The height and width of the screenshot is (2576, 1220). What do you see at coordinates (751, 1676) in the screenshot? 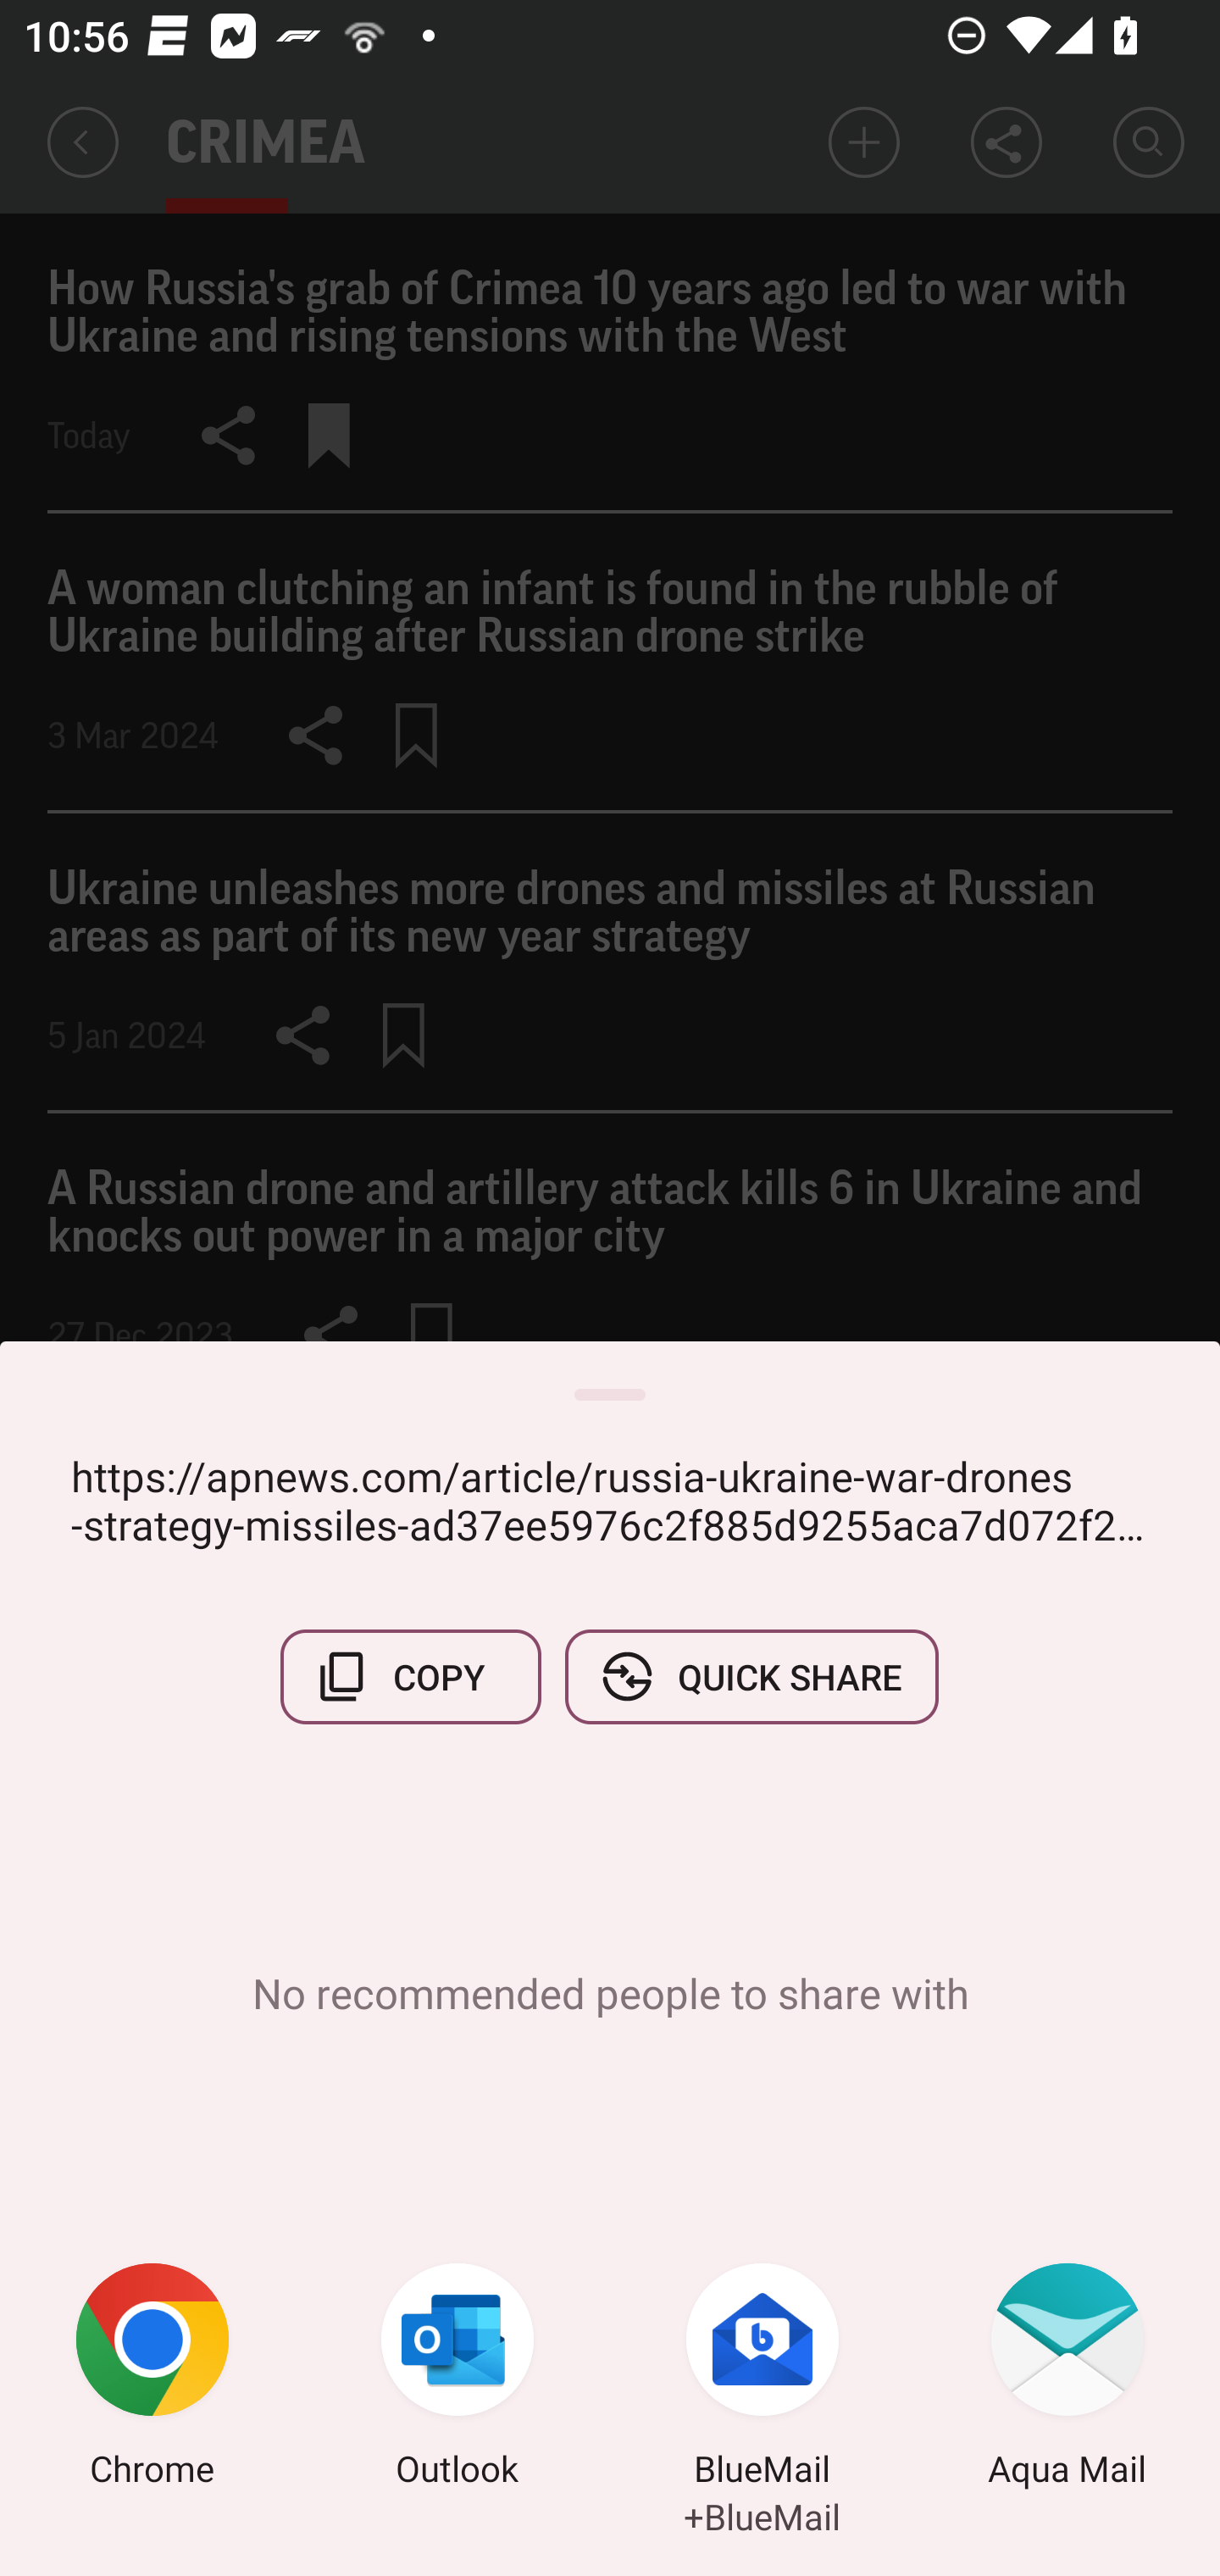
I see `QUICK SHARE` at bounding box center [751, 1676].